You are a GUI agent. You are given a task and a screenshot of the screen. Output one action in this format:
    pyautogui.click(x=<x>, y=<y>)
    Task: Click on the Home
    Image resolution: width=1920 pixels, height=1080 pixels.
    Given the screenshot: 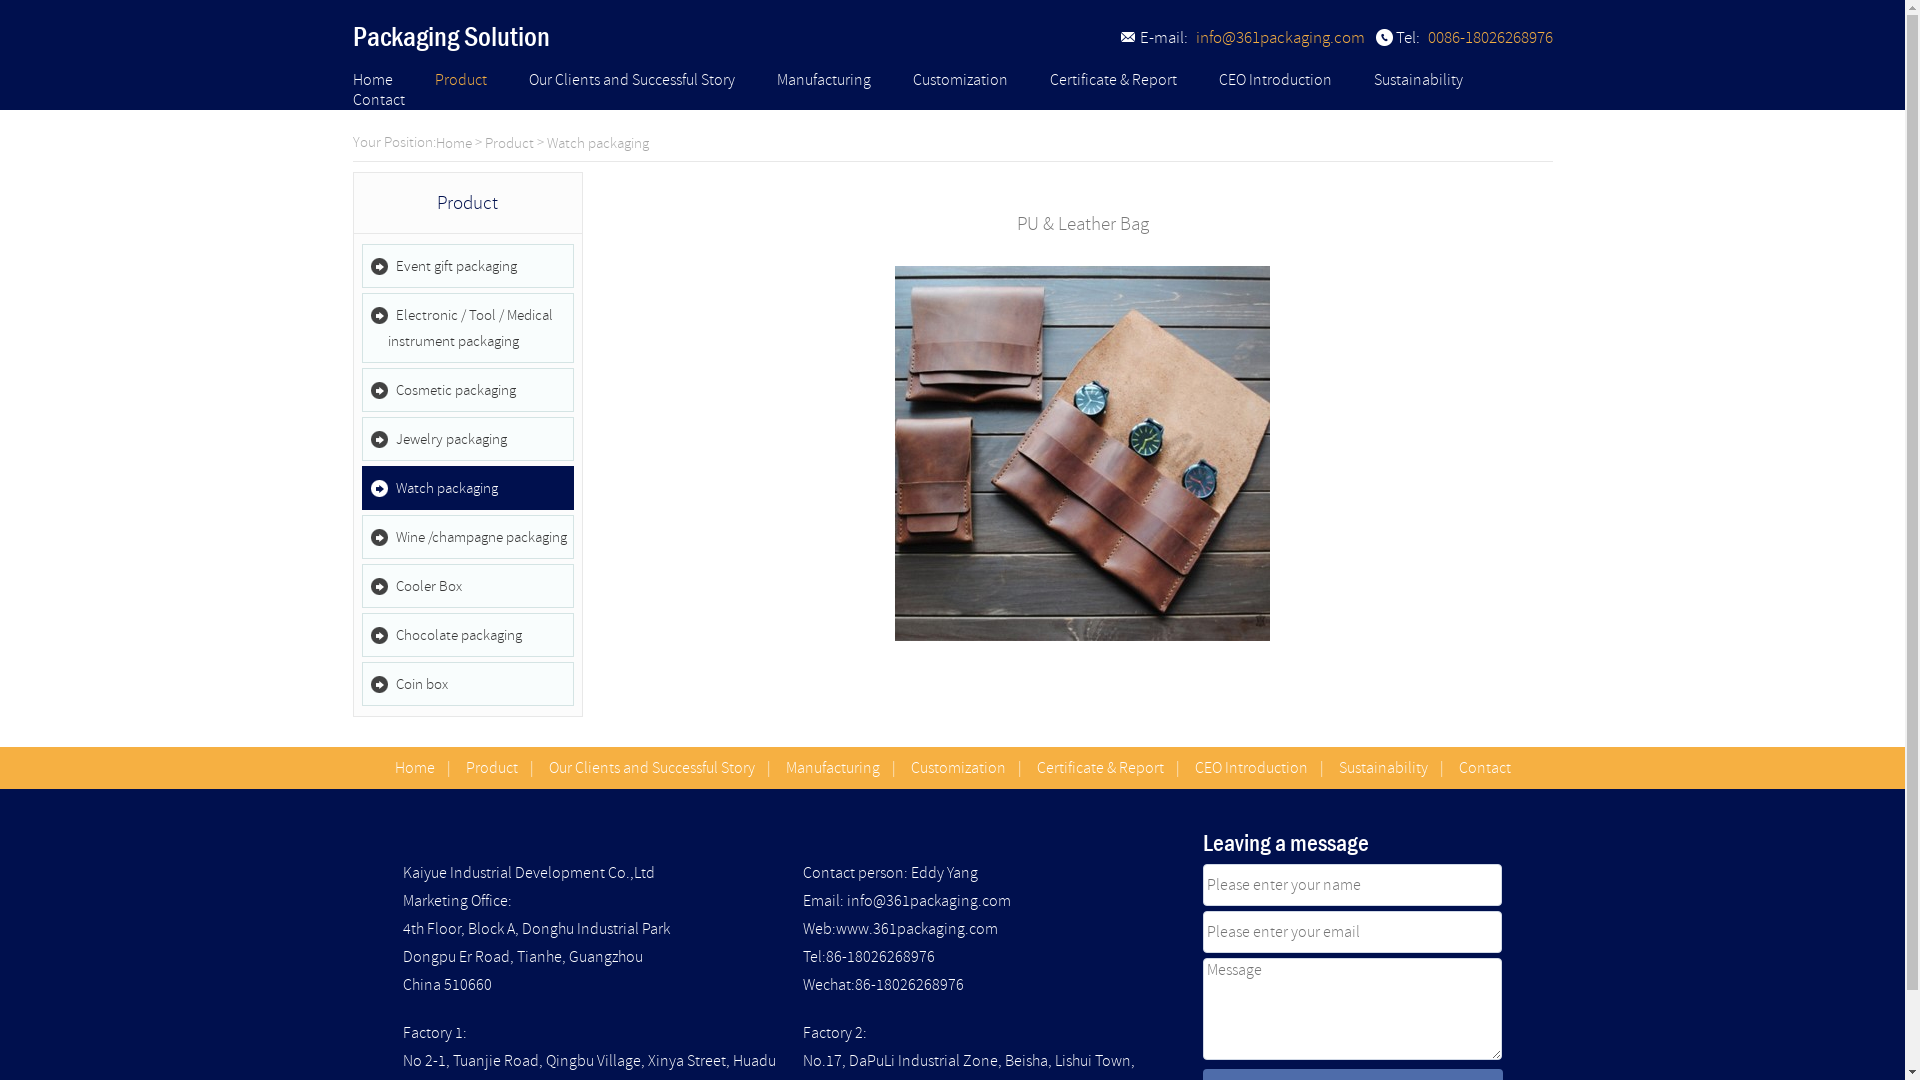 What is the action you would take?
    pyautogui.click(x=372, y=80)
    